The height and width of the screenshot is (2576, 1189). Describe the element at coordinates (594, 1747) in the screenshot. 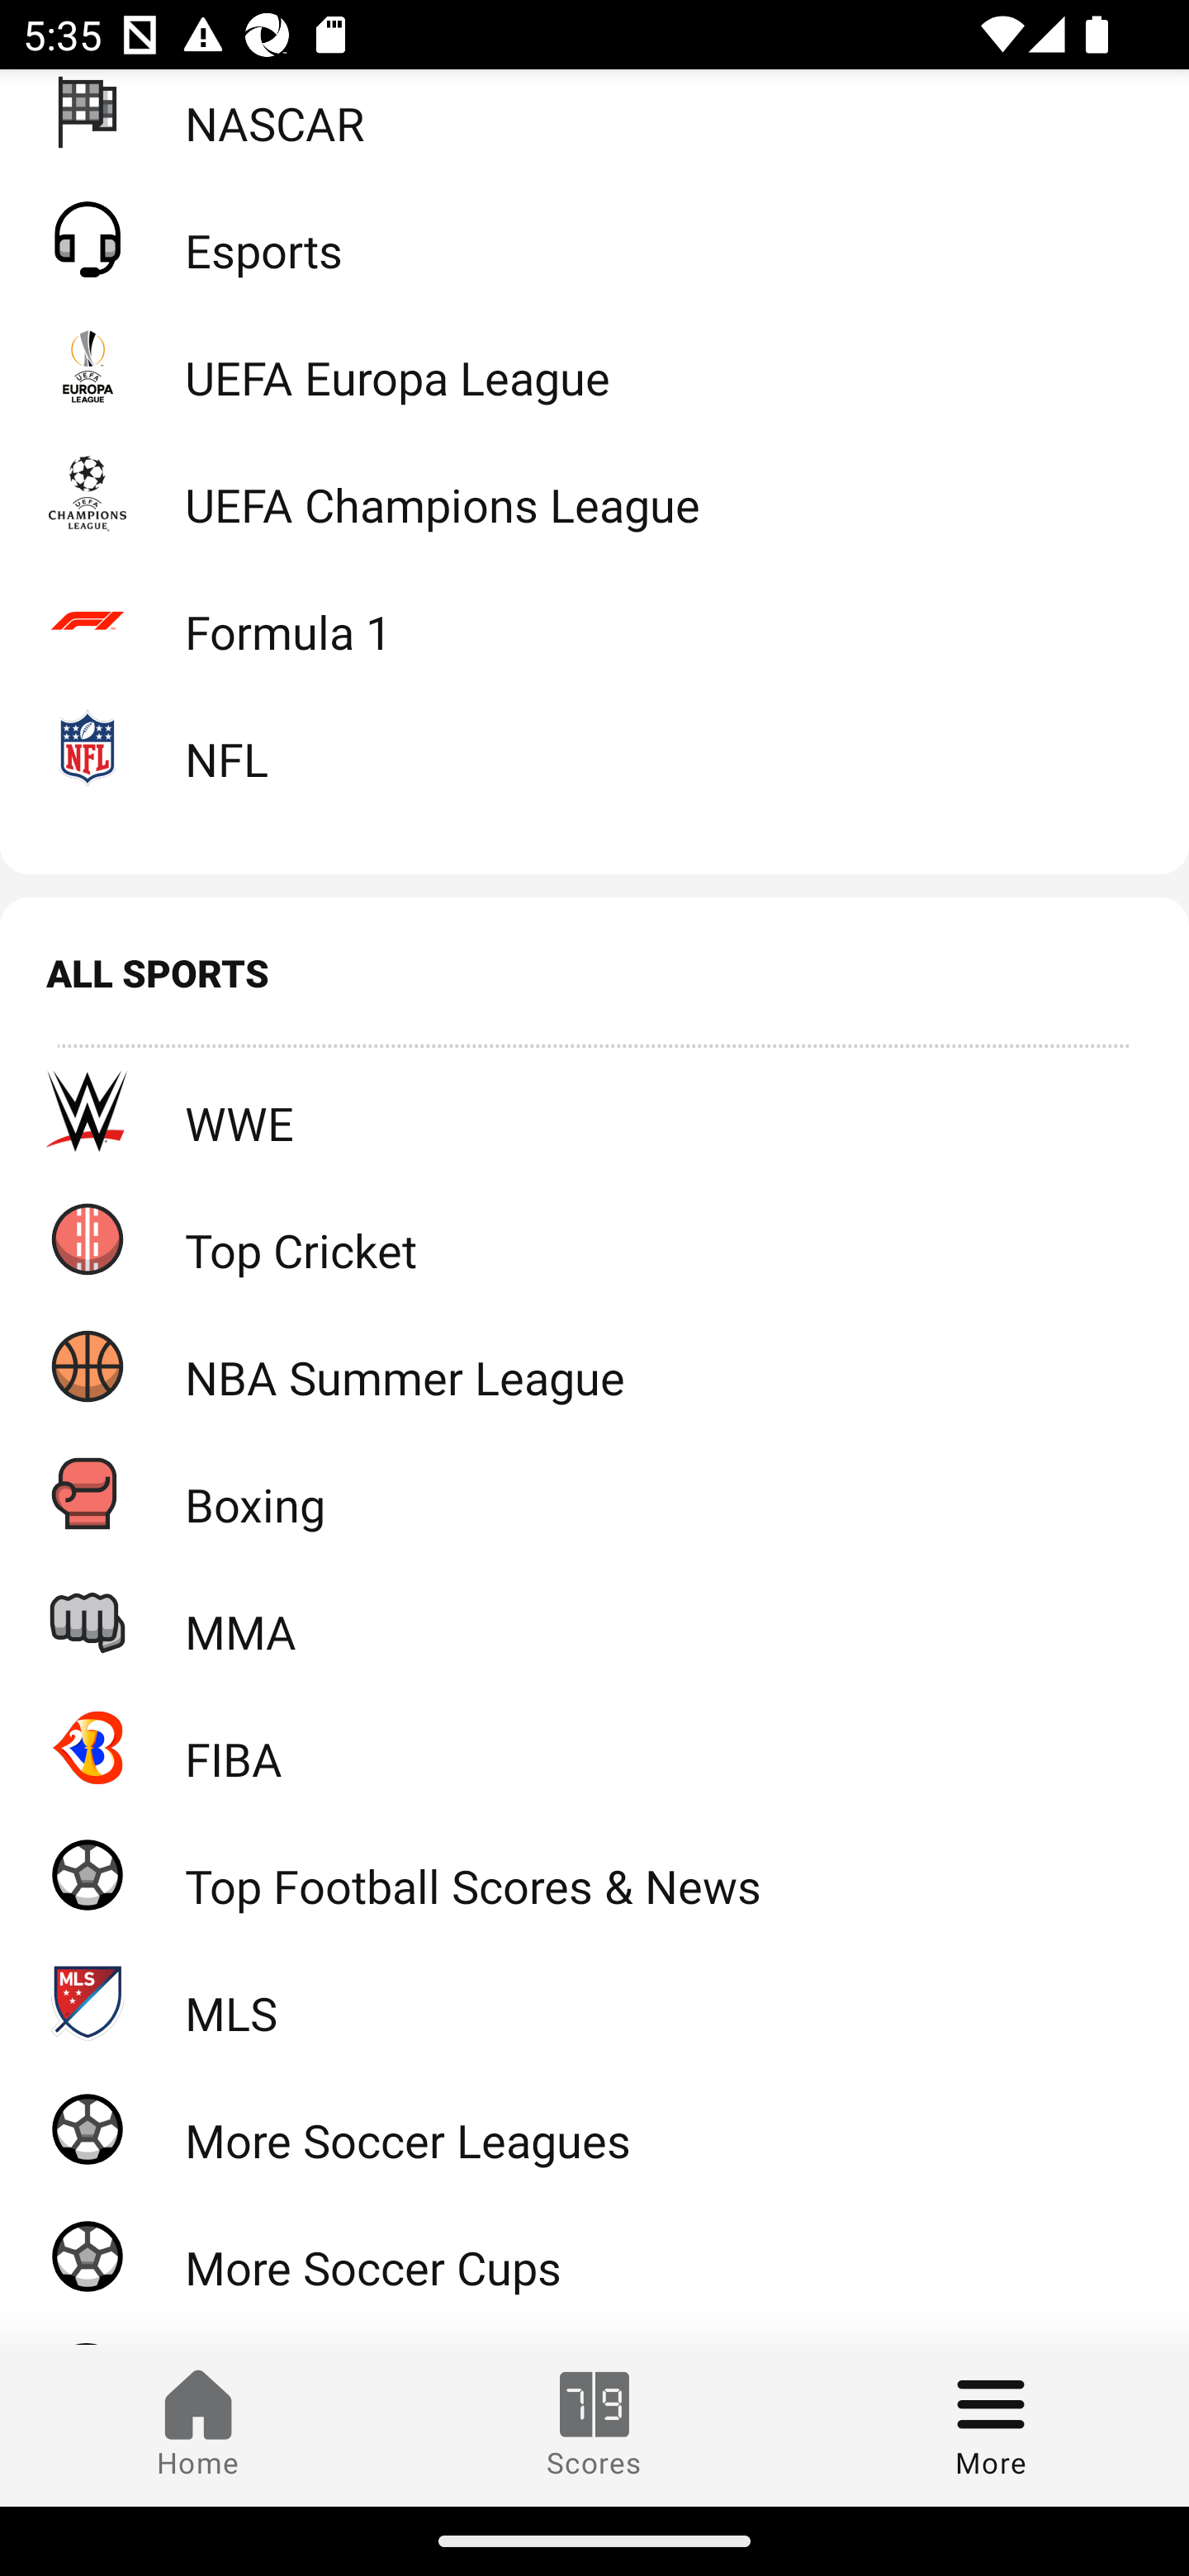

I see `FIBA ` at that location.